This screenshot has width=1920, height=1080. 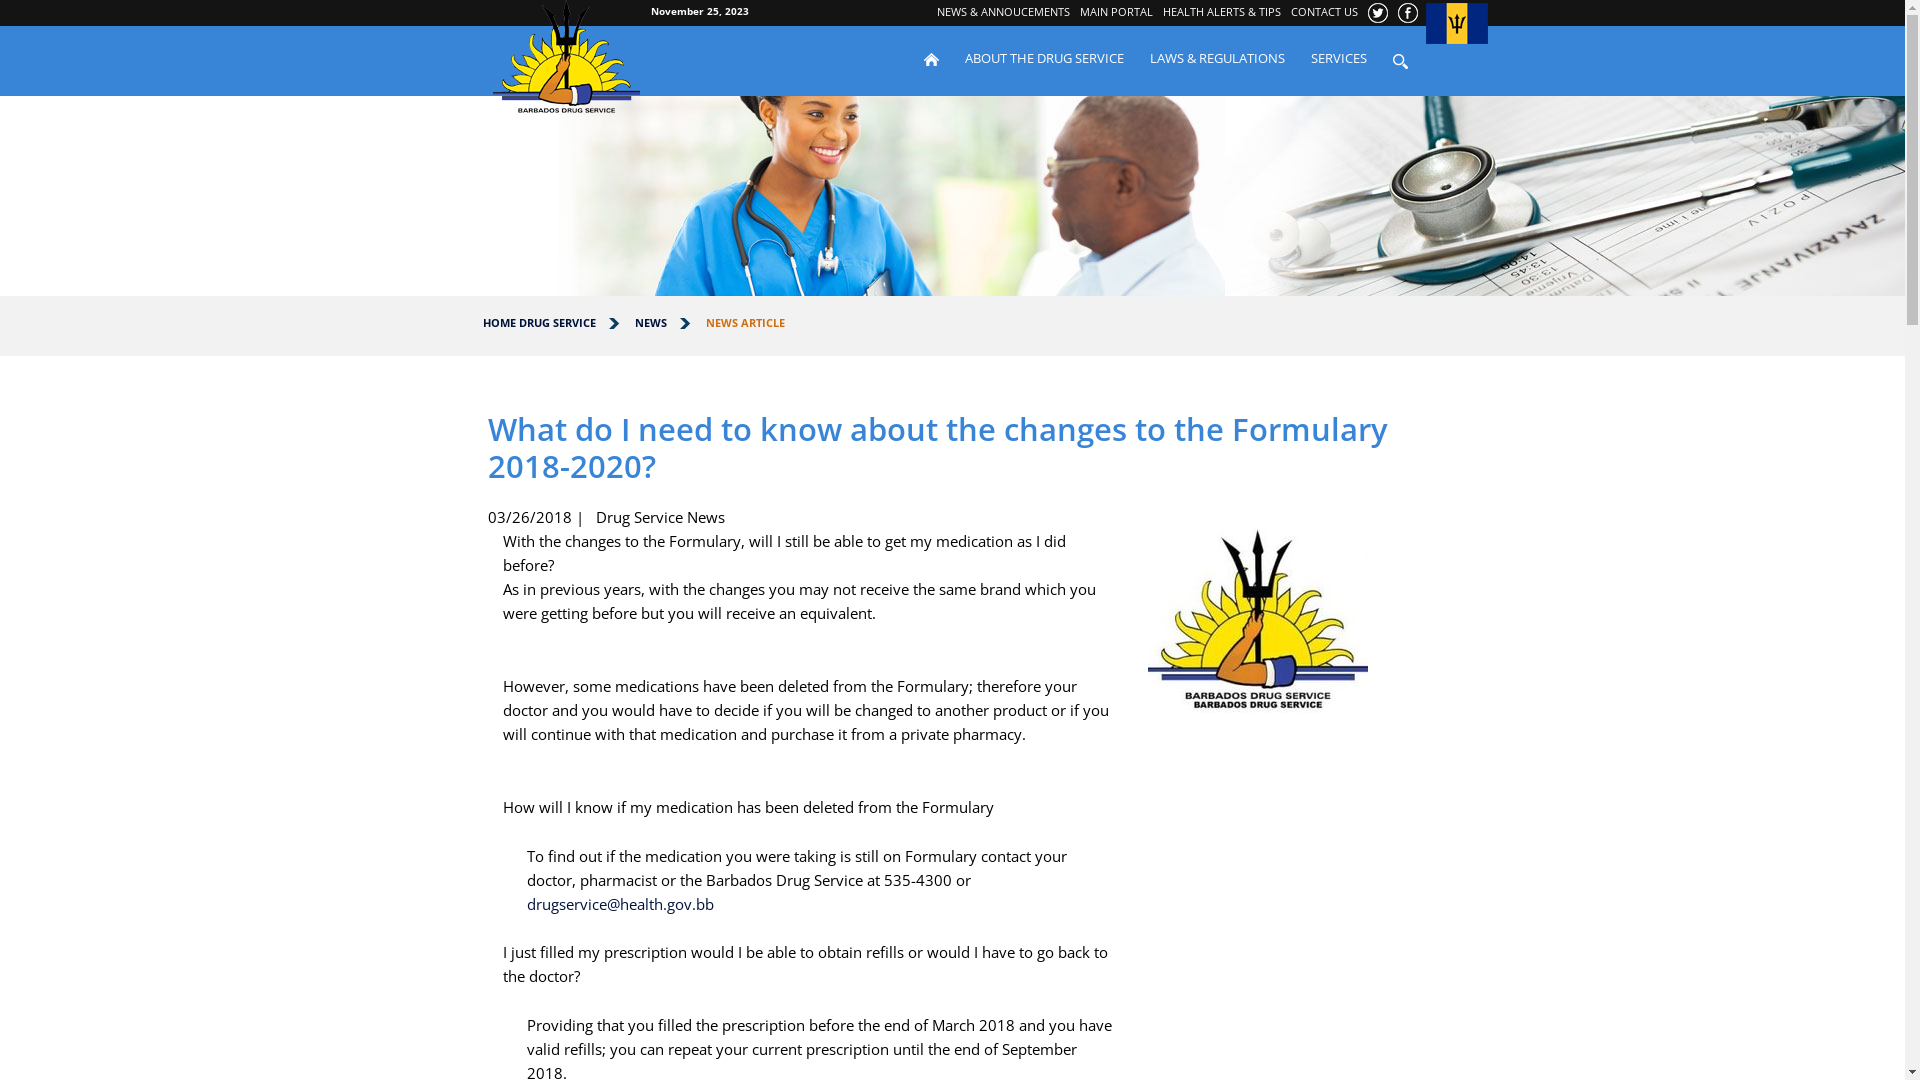 What do you see at coordinates (650, 322) in the screenshot?
I see `NEWS` at bounding box center [650, 322].